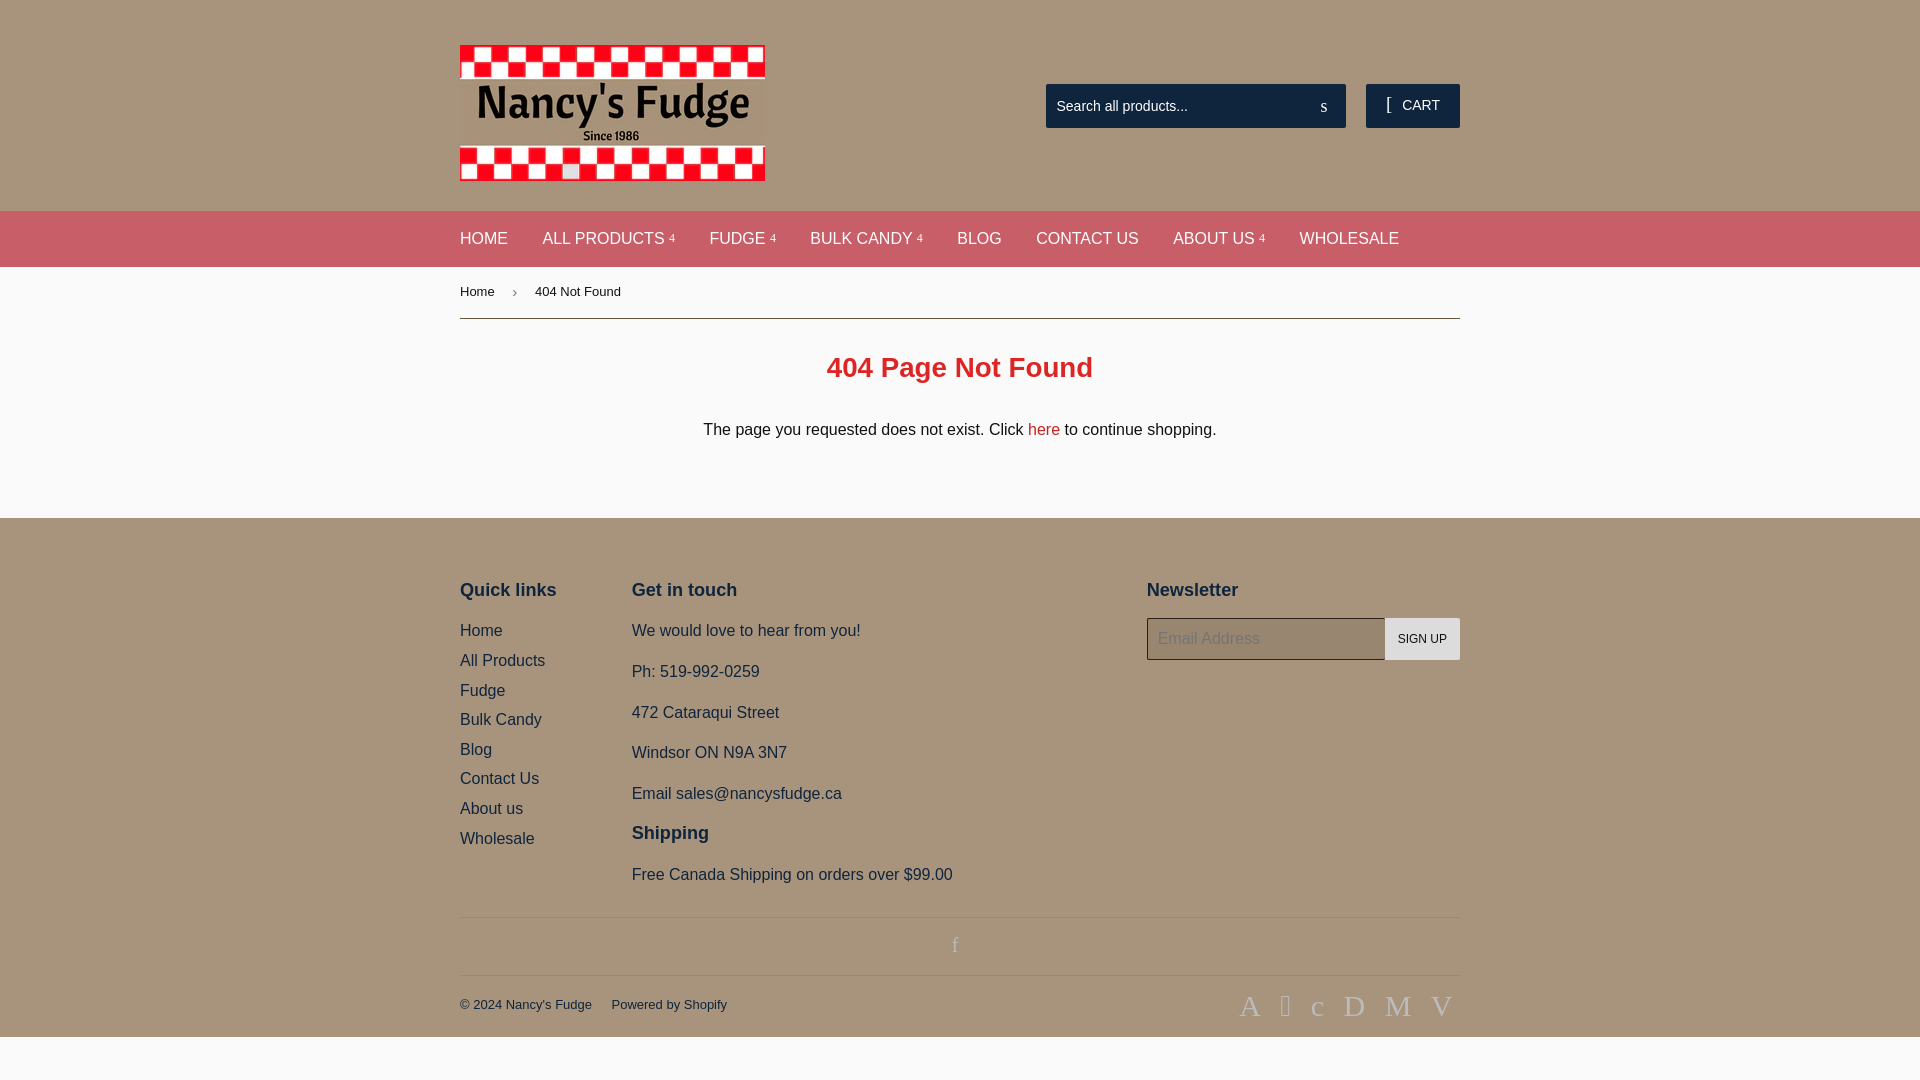  What do you see at coordinates (1350, 238) in the screenshot?
I see `WHOLESALE` at bounding box center [1350, 238].